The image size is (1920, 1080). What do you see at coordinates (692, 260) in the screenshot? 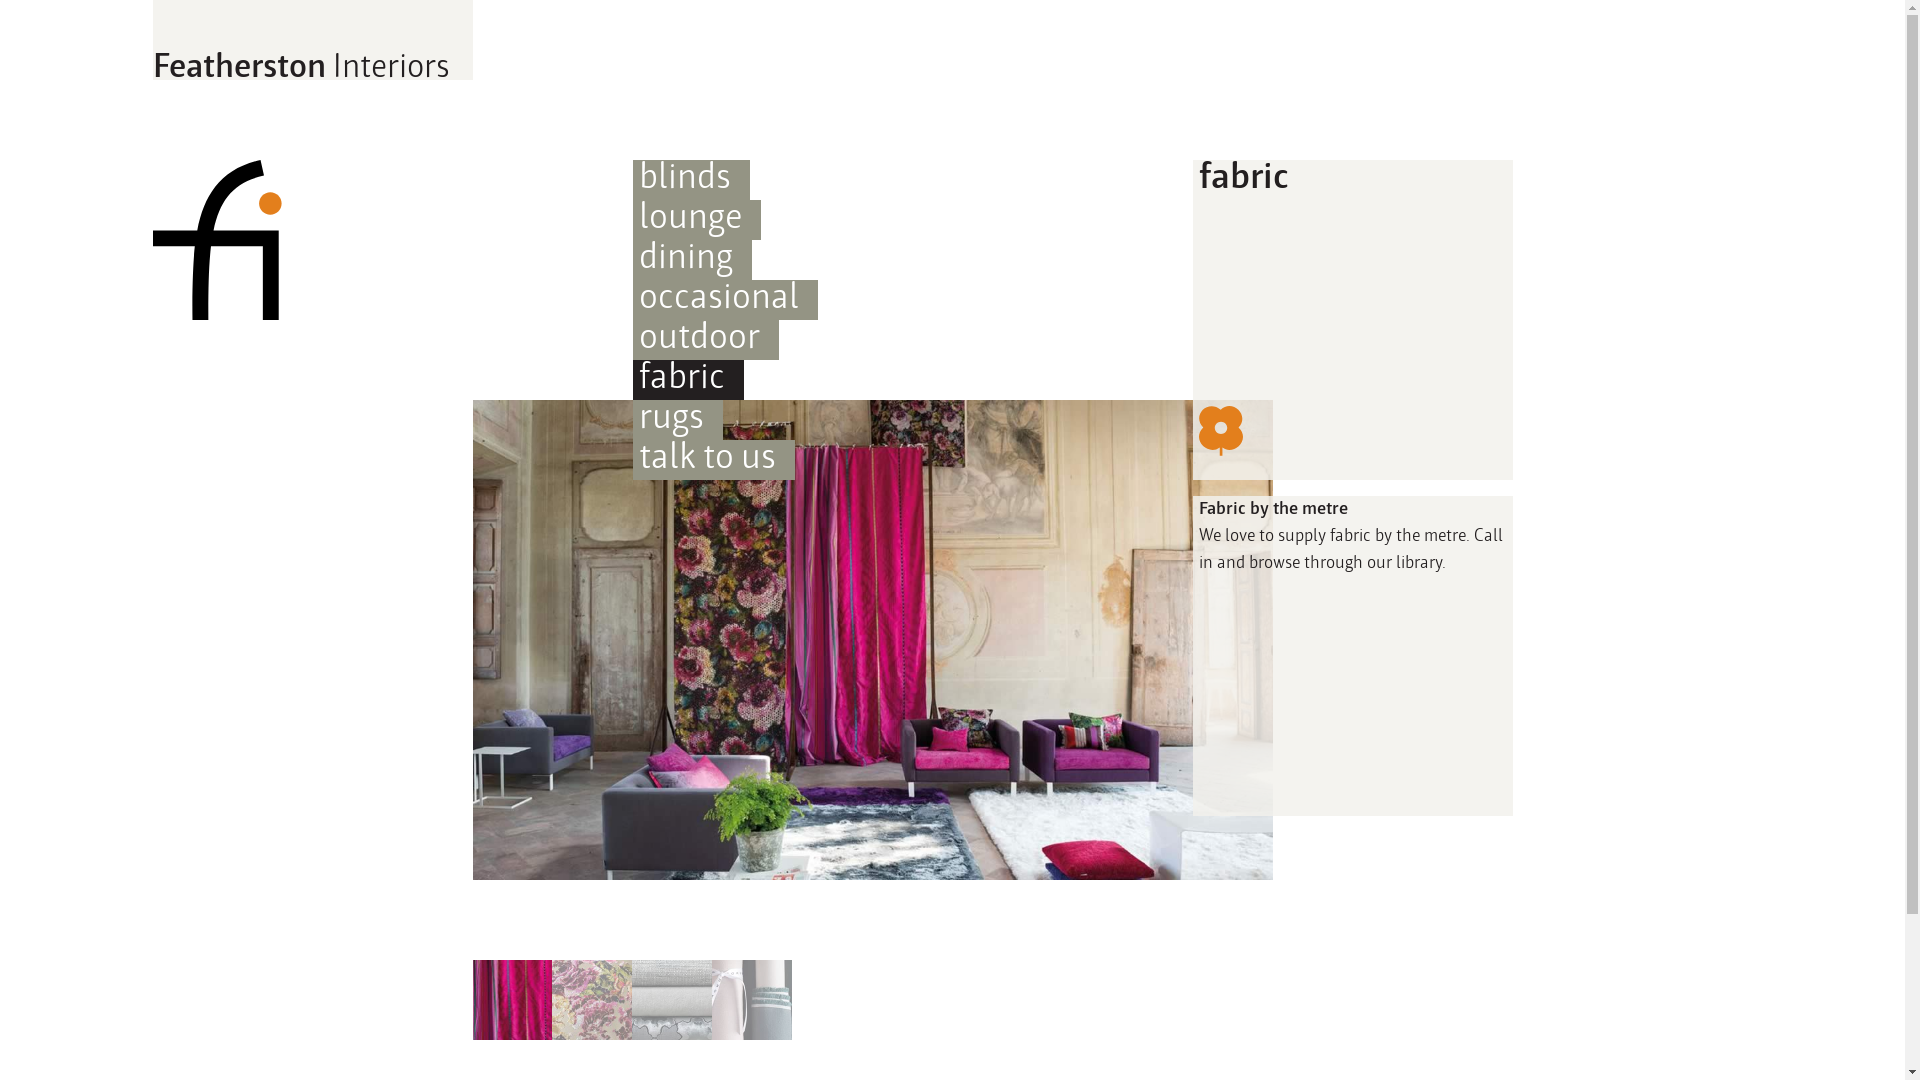
I see `dining` at bounding box center [692, 260].